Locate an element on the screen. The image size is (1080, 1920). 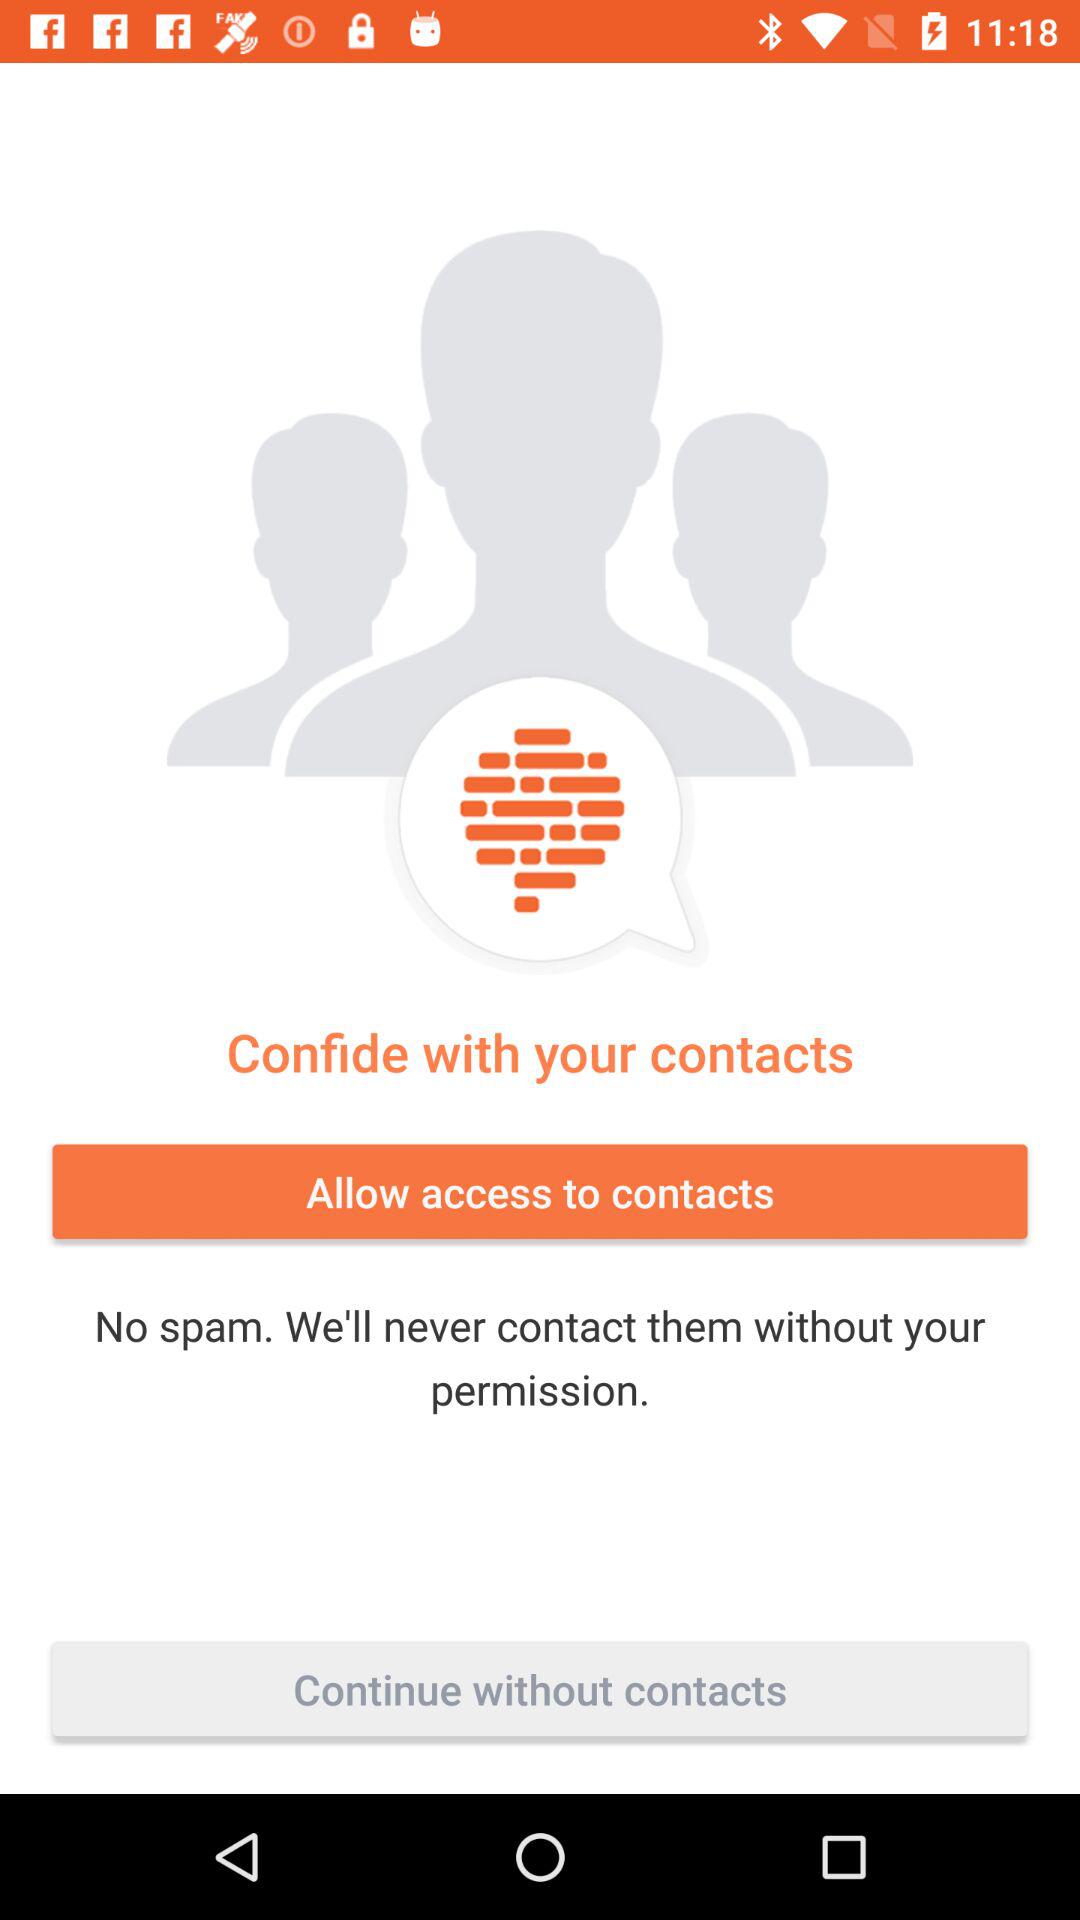
jump until the continue without contacts item is located at coordinates (540, 1689).